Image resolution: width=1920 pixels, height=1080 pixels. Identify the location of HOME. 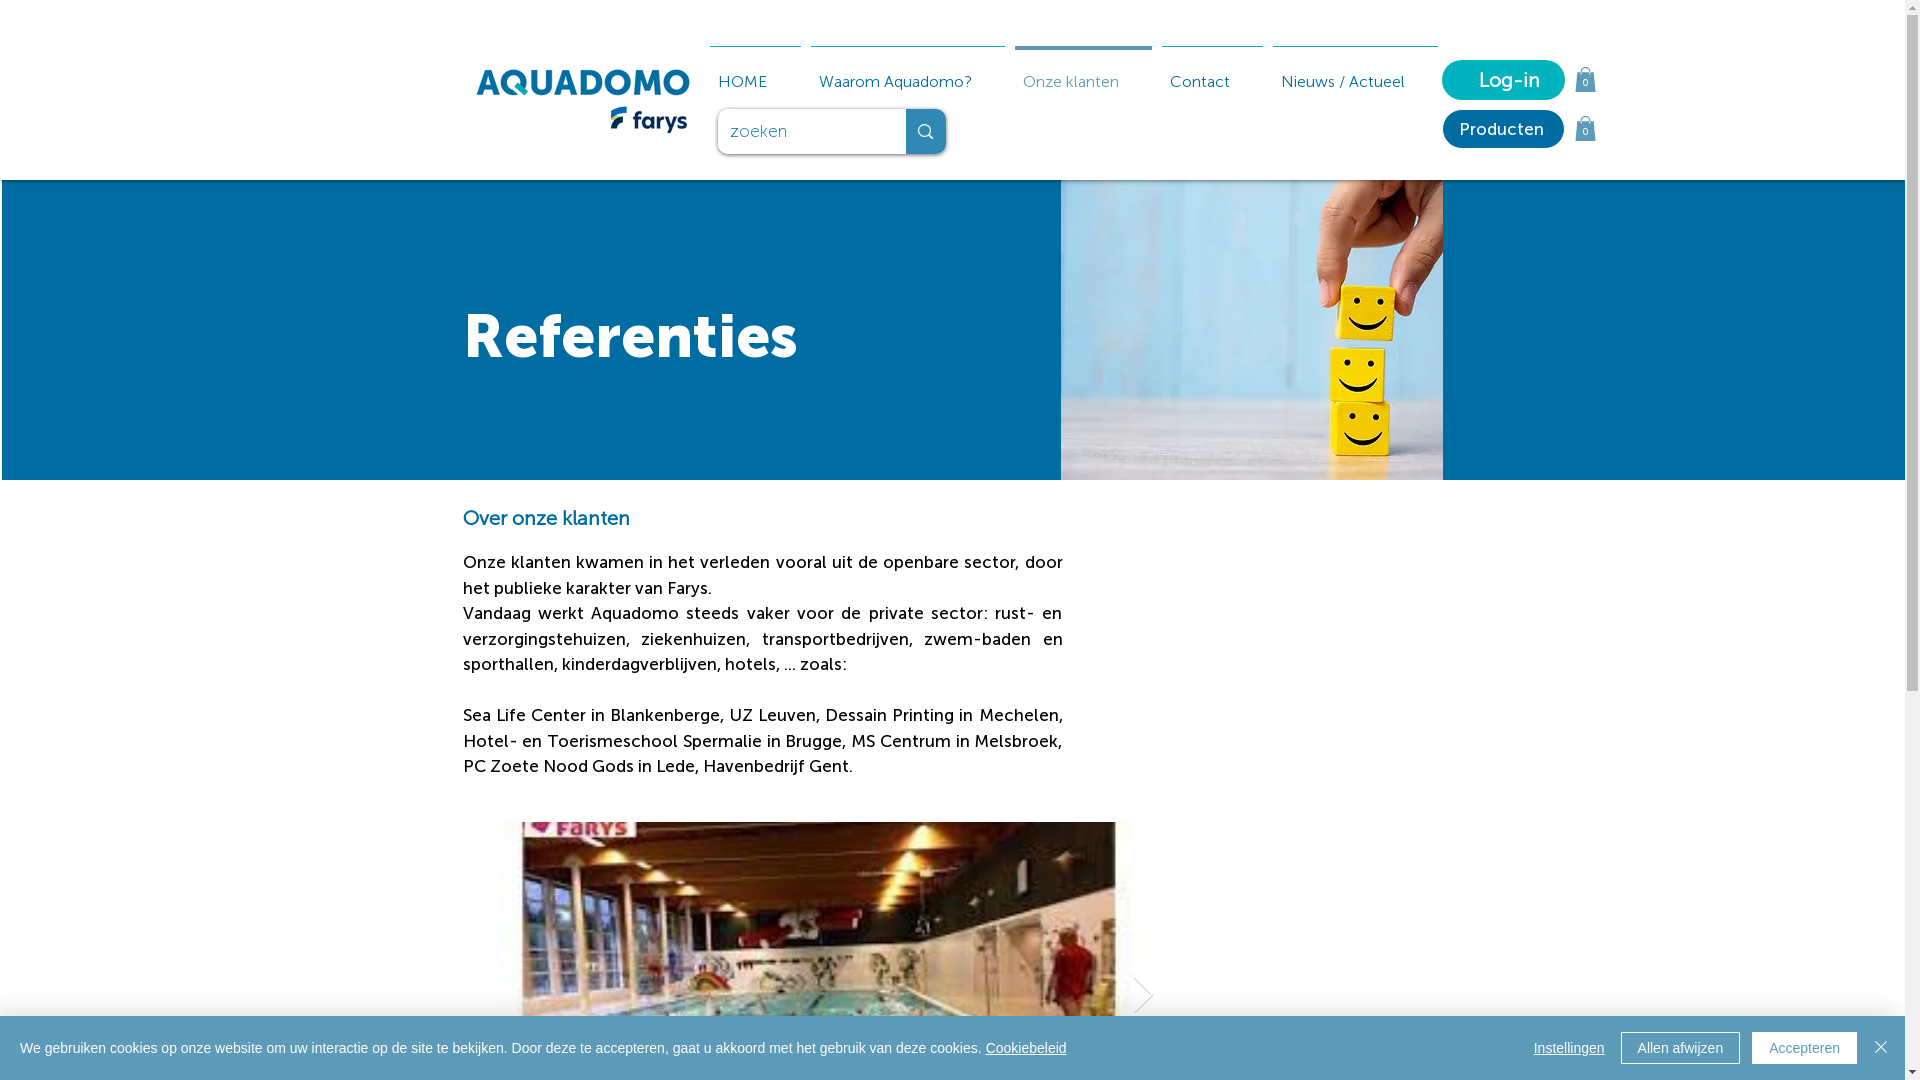
(754, 73).